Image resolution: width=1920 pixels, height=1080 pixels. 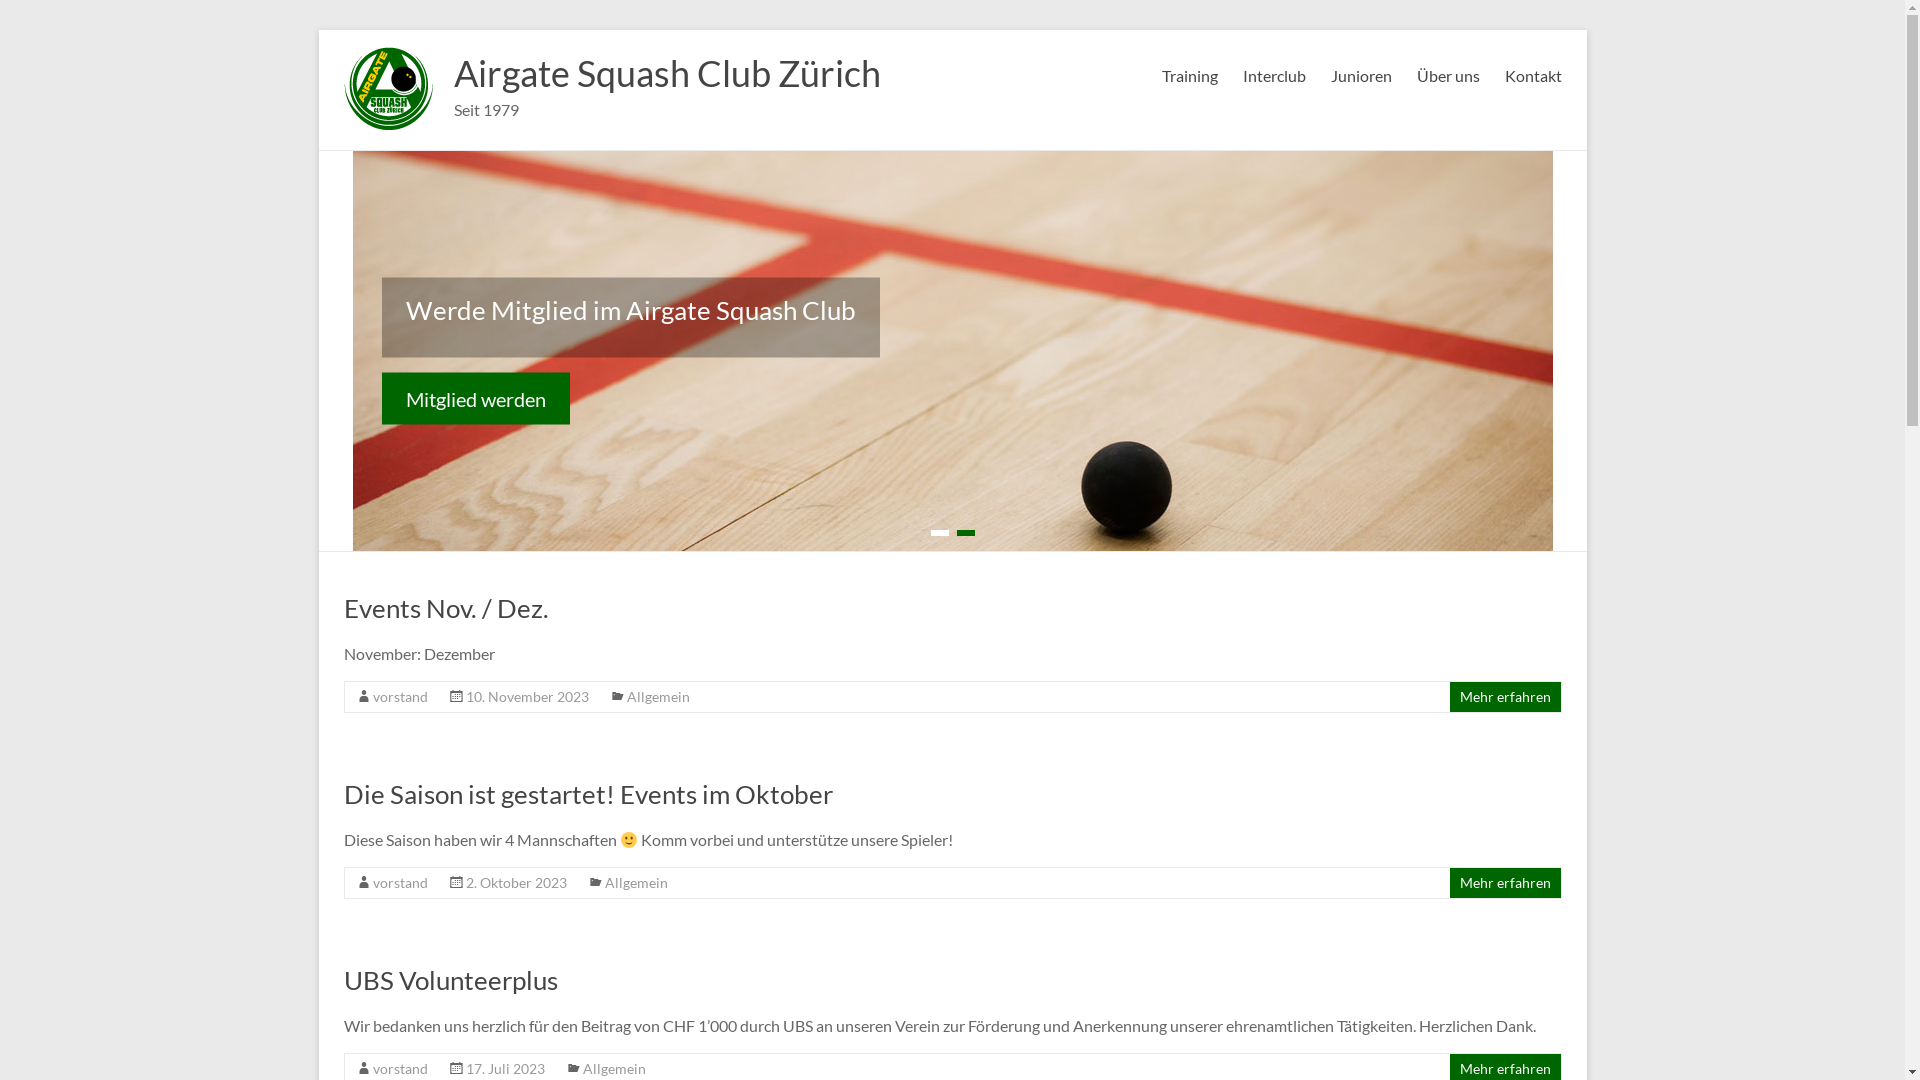 I want to click on Werde Mitglied im Airgate Squash Club, so click(x=631, y=310).